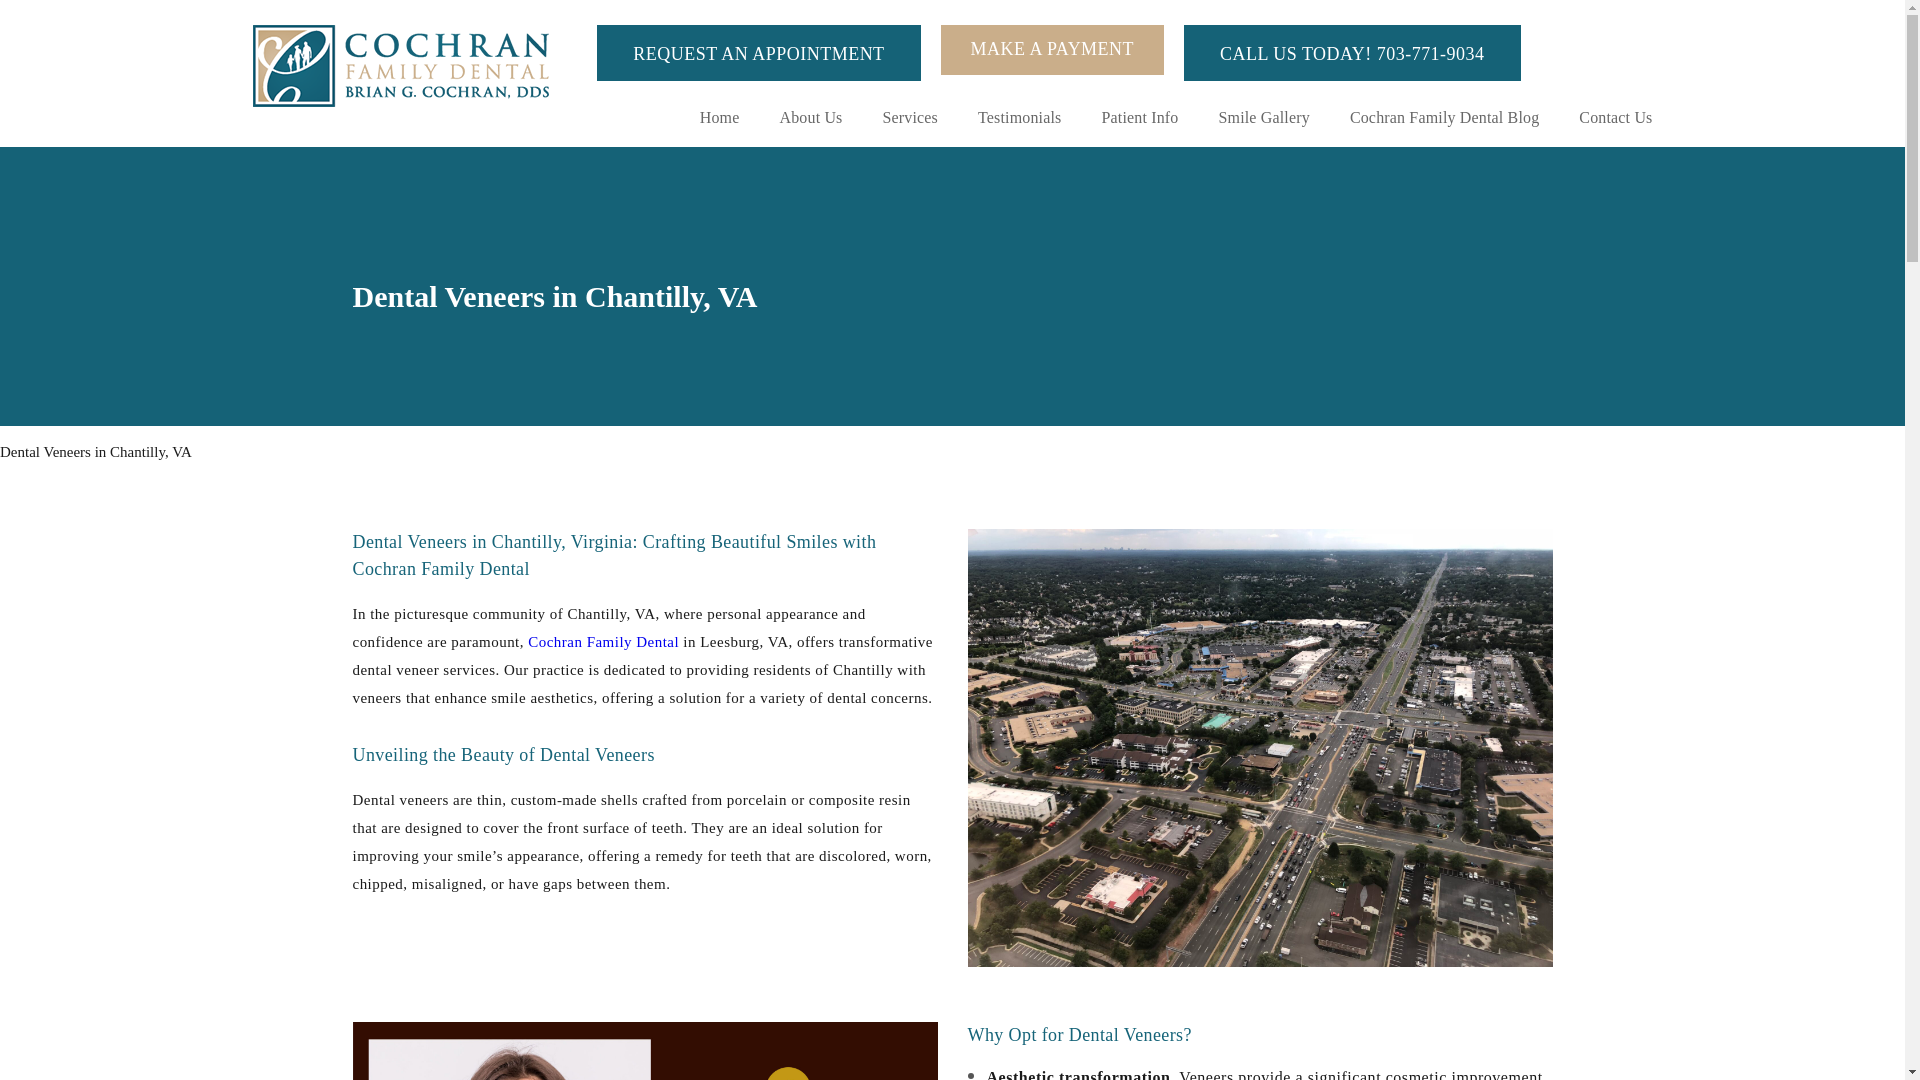 The width and height of the screenshot is (1920, 1080). Describe the element at coordinates (1636, 49) in the screenshot. I see `Yelp` at that location.